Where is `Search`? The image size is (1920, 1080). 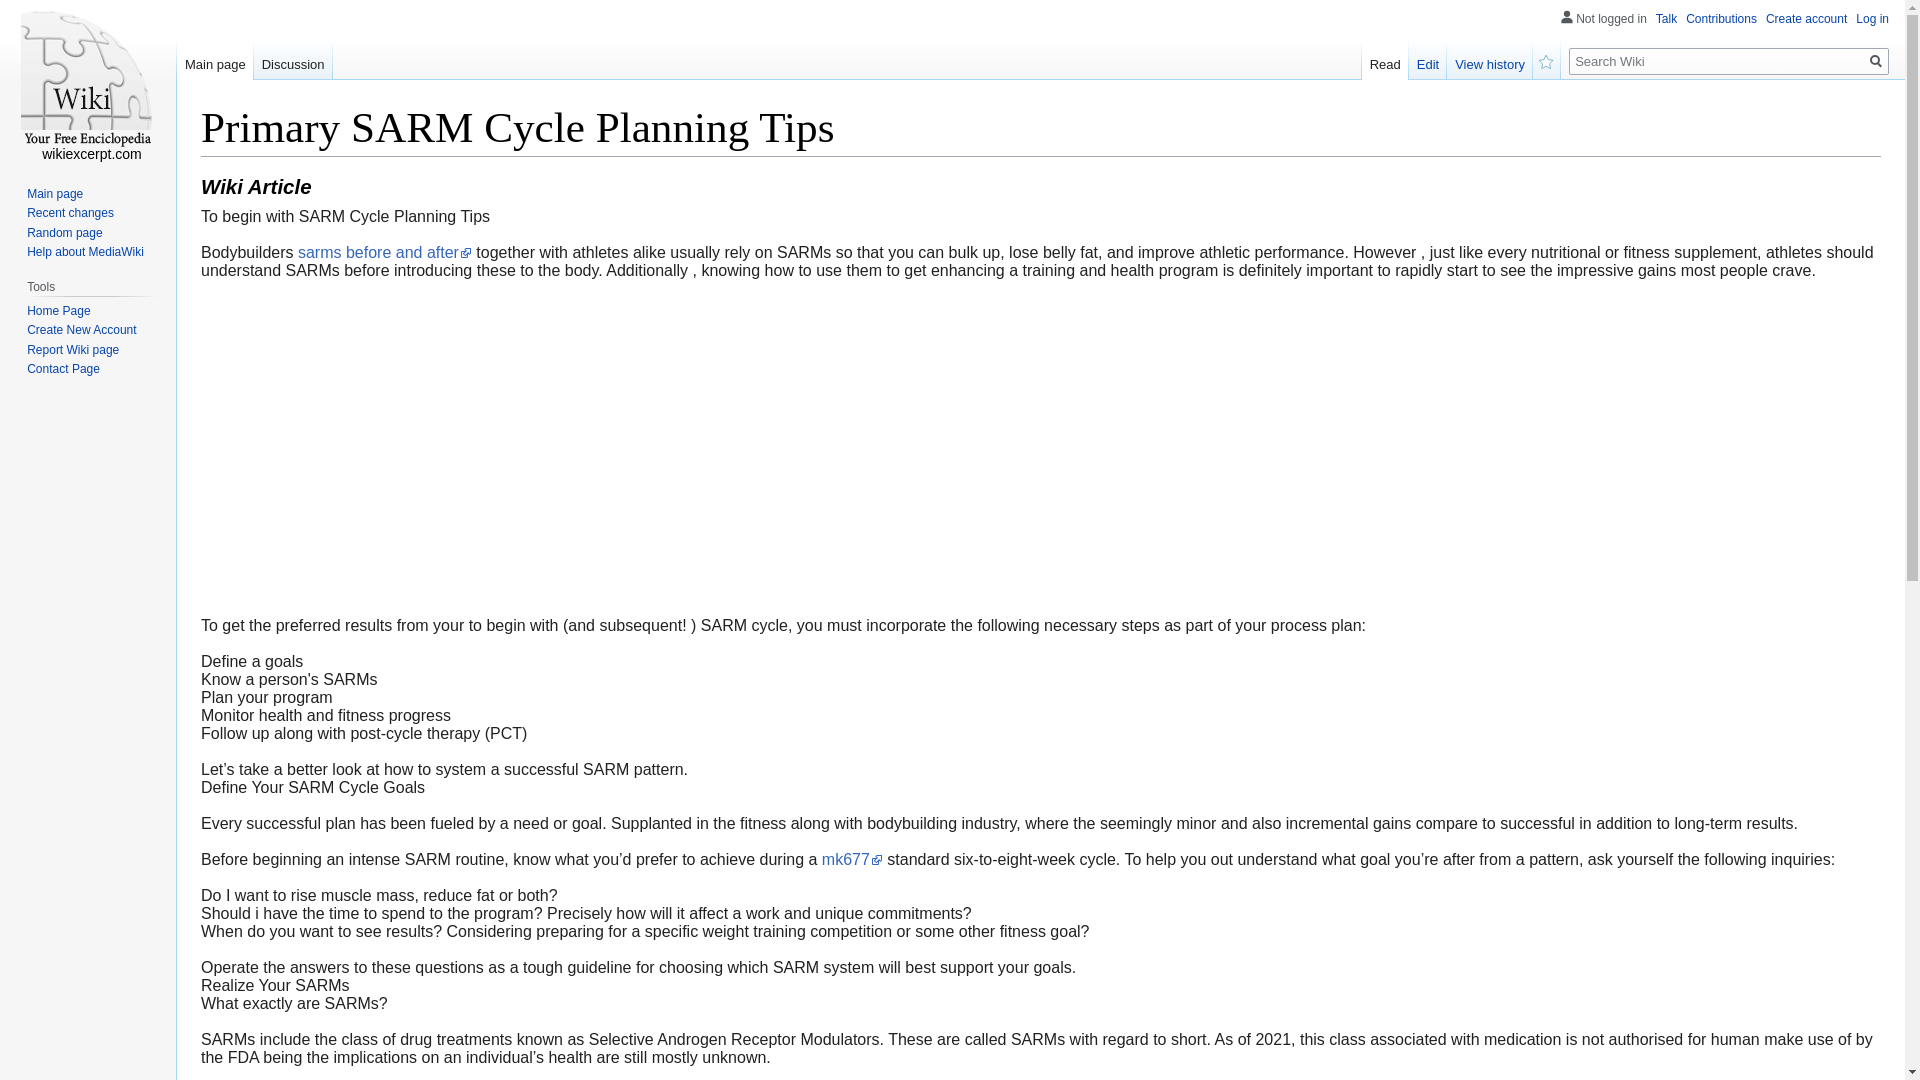
Search is located at coordinates (1876, 61).